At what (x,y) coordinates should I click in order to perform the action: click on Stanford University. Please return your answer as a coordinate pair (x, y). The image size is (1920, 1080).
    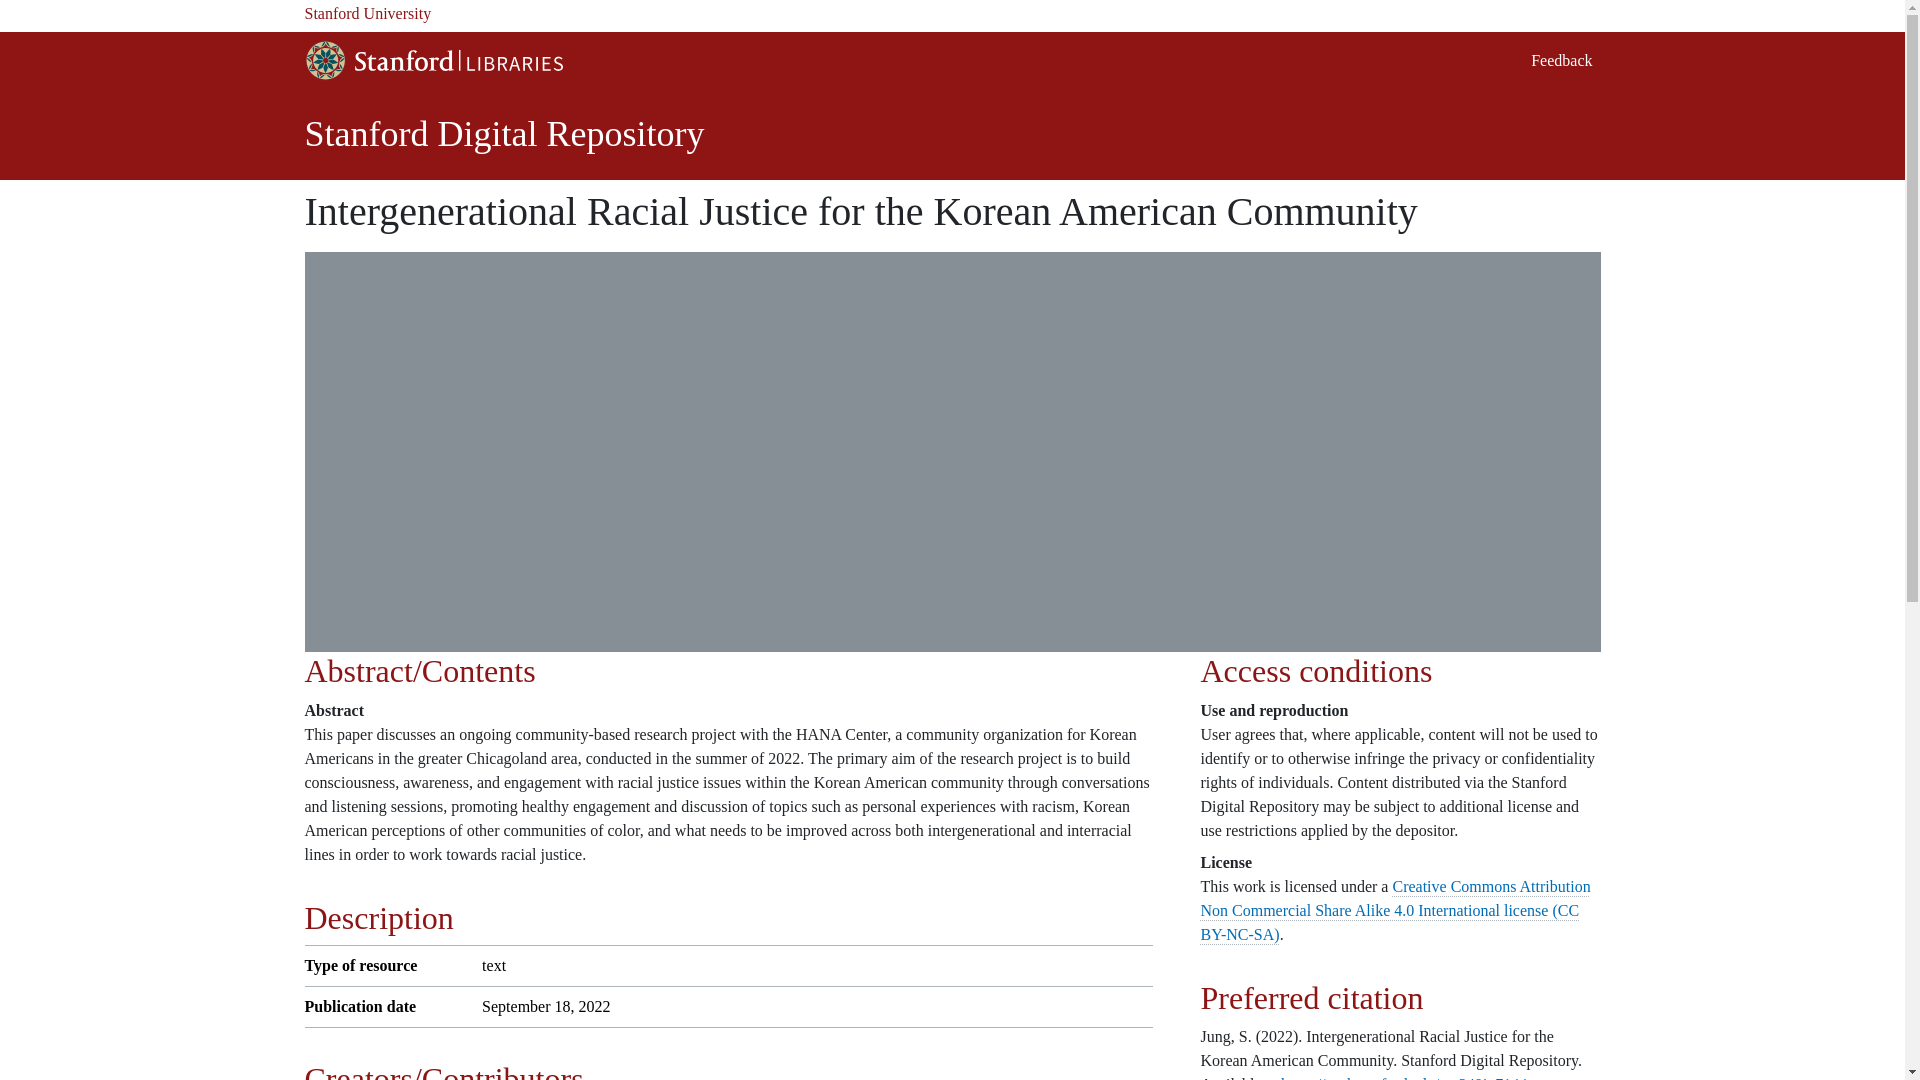
    Looking at the image, I should click on (951, 17).